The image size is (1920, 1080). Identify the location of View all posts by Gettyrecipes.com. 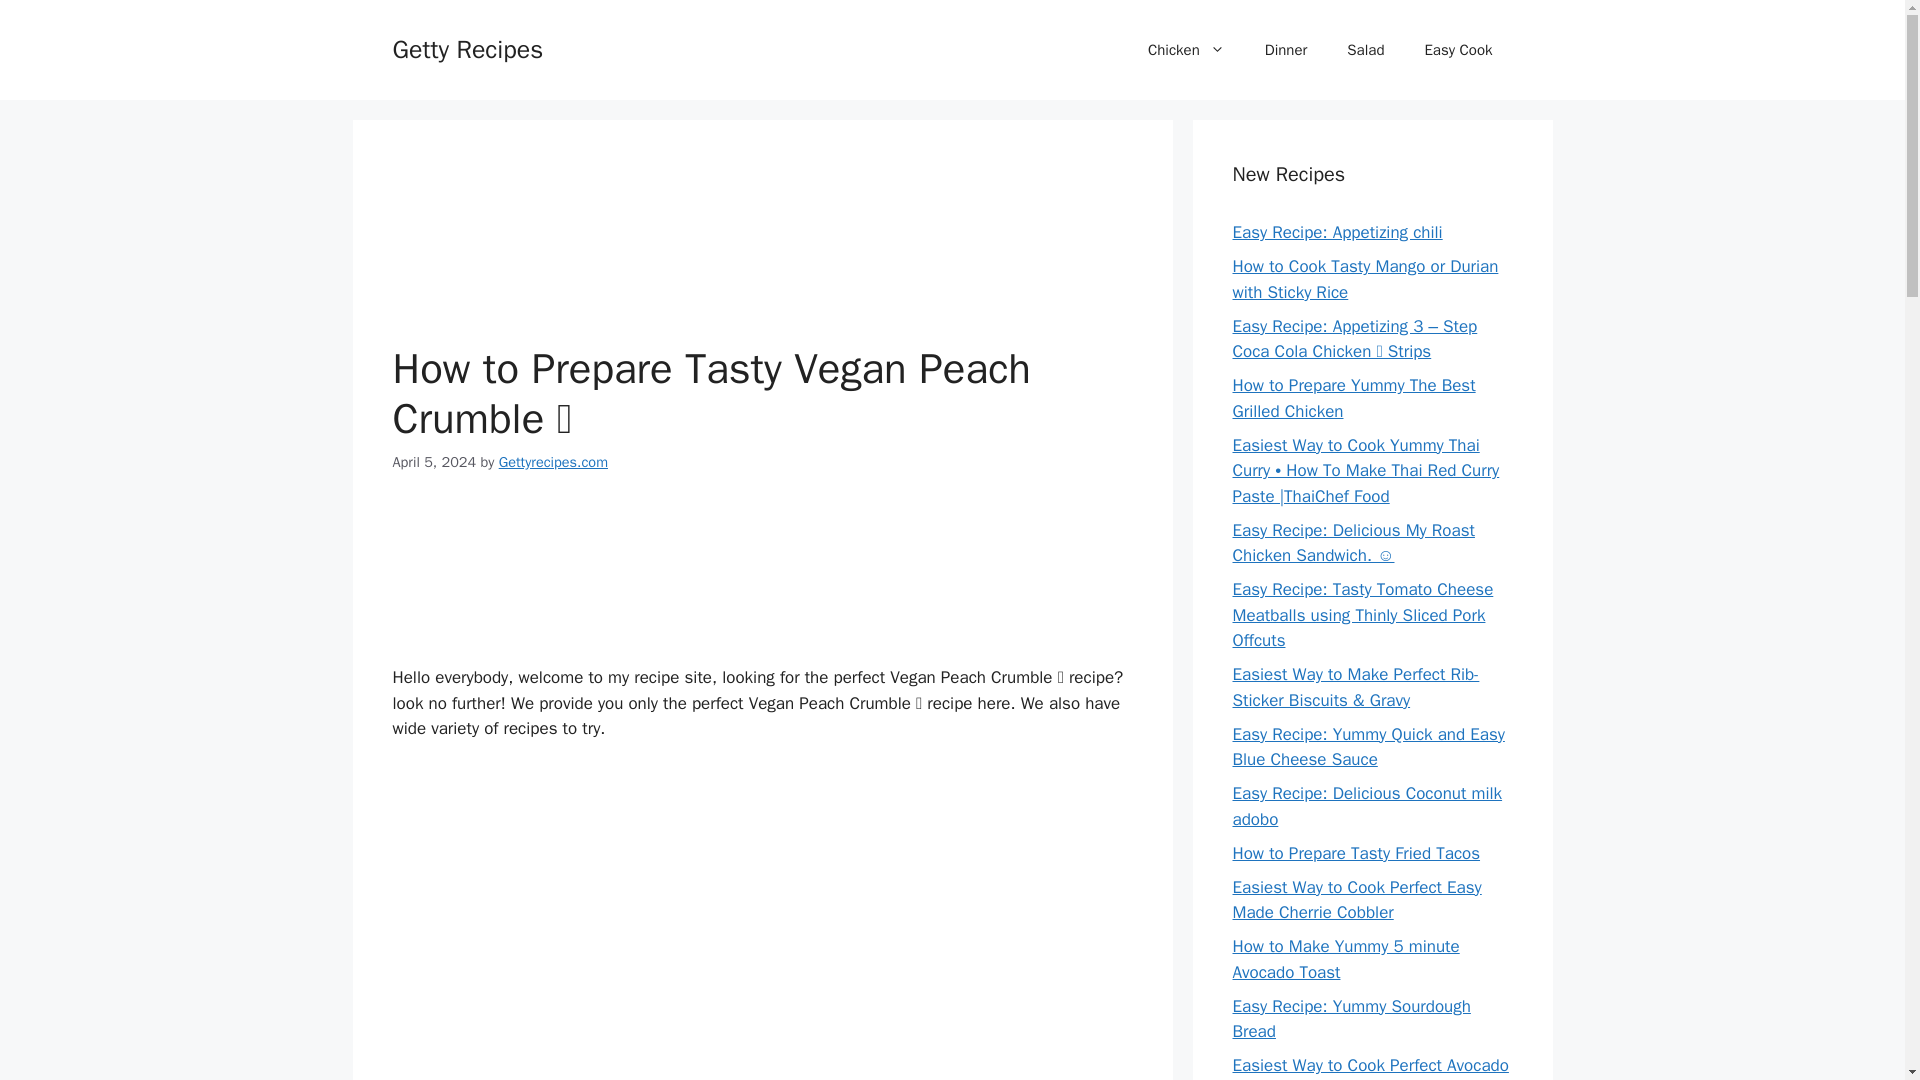
(554, 461).